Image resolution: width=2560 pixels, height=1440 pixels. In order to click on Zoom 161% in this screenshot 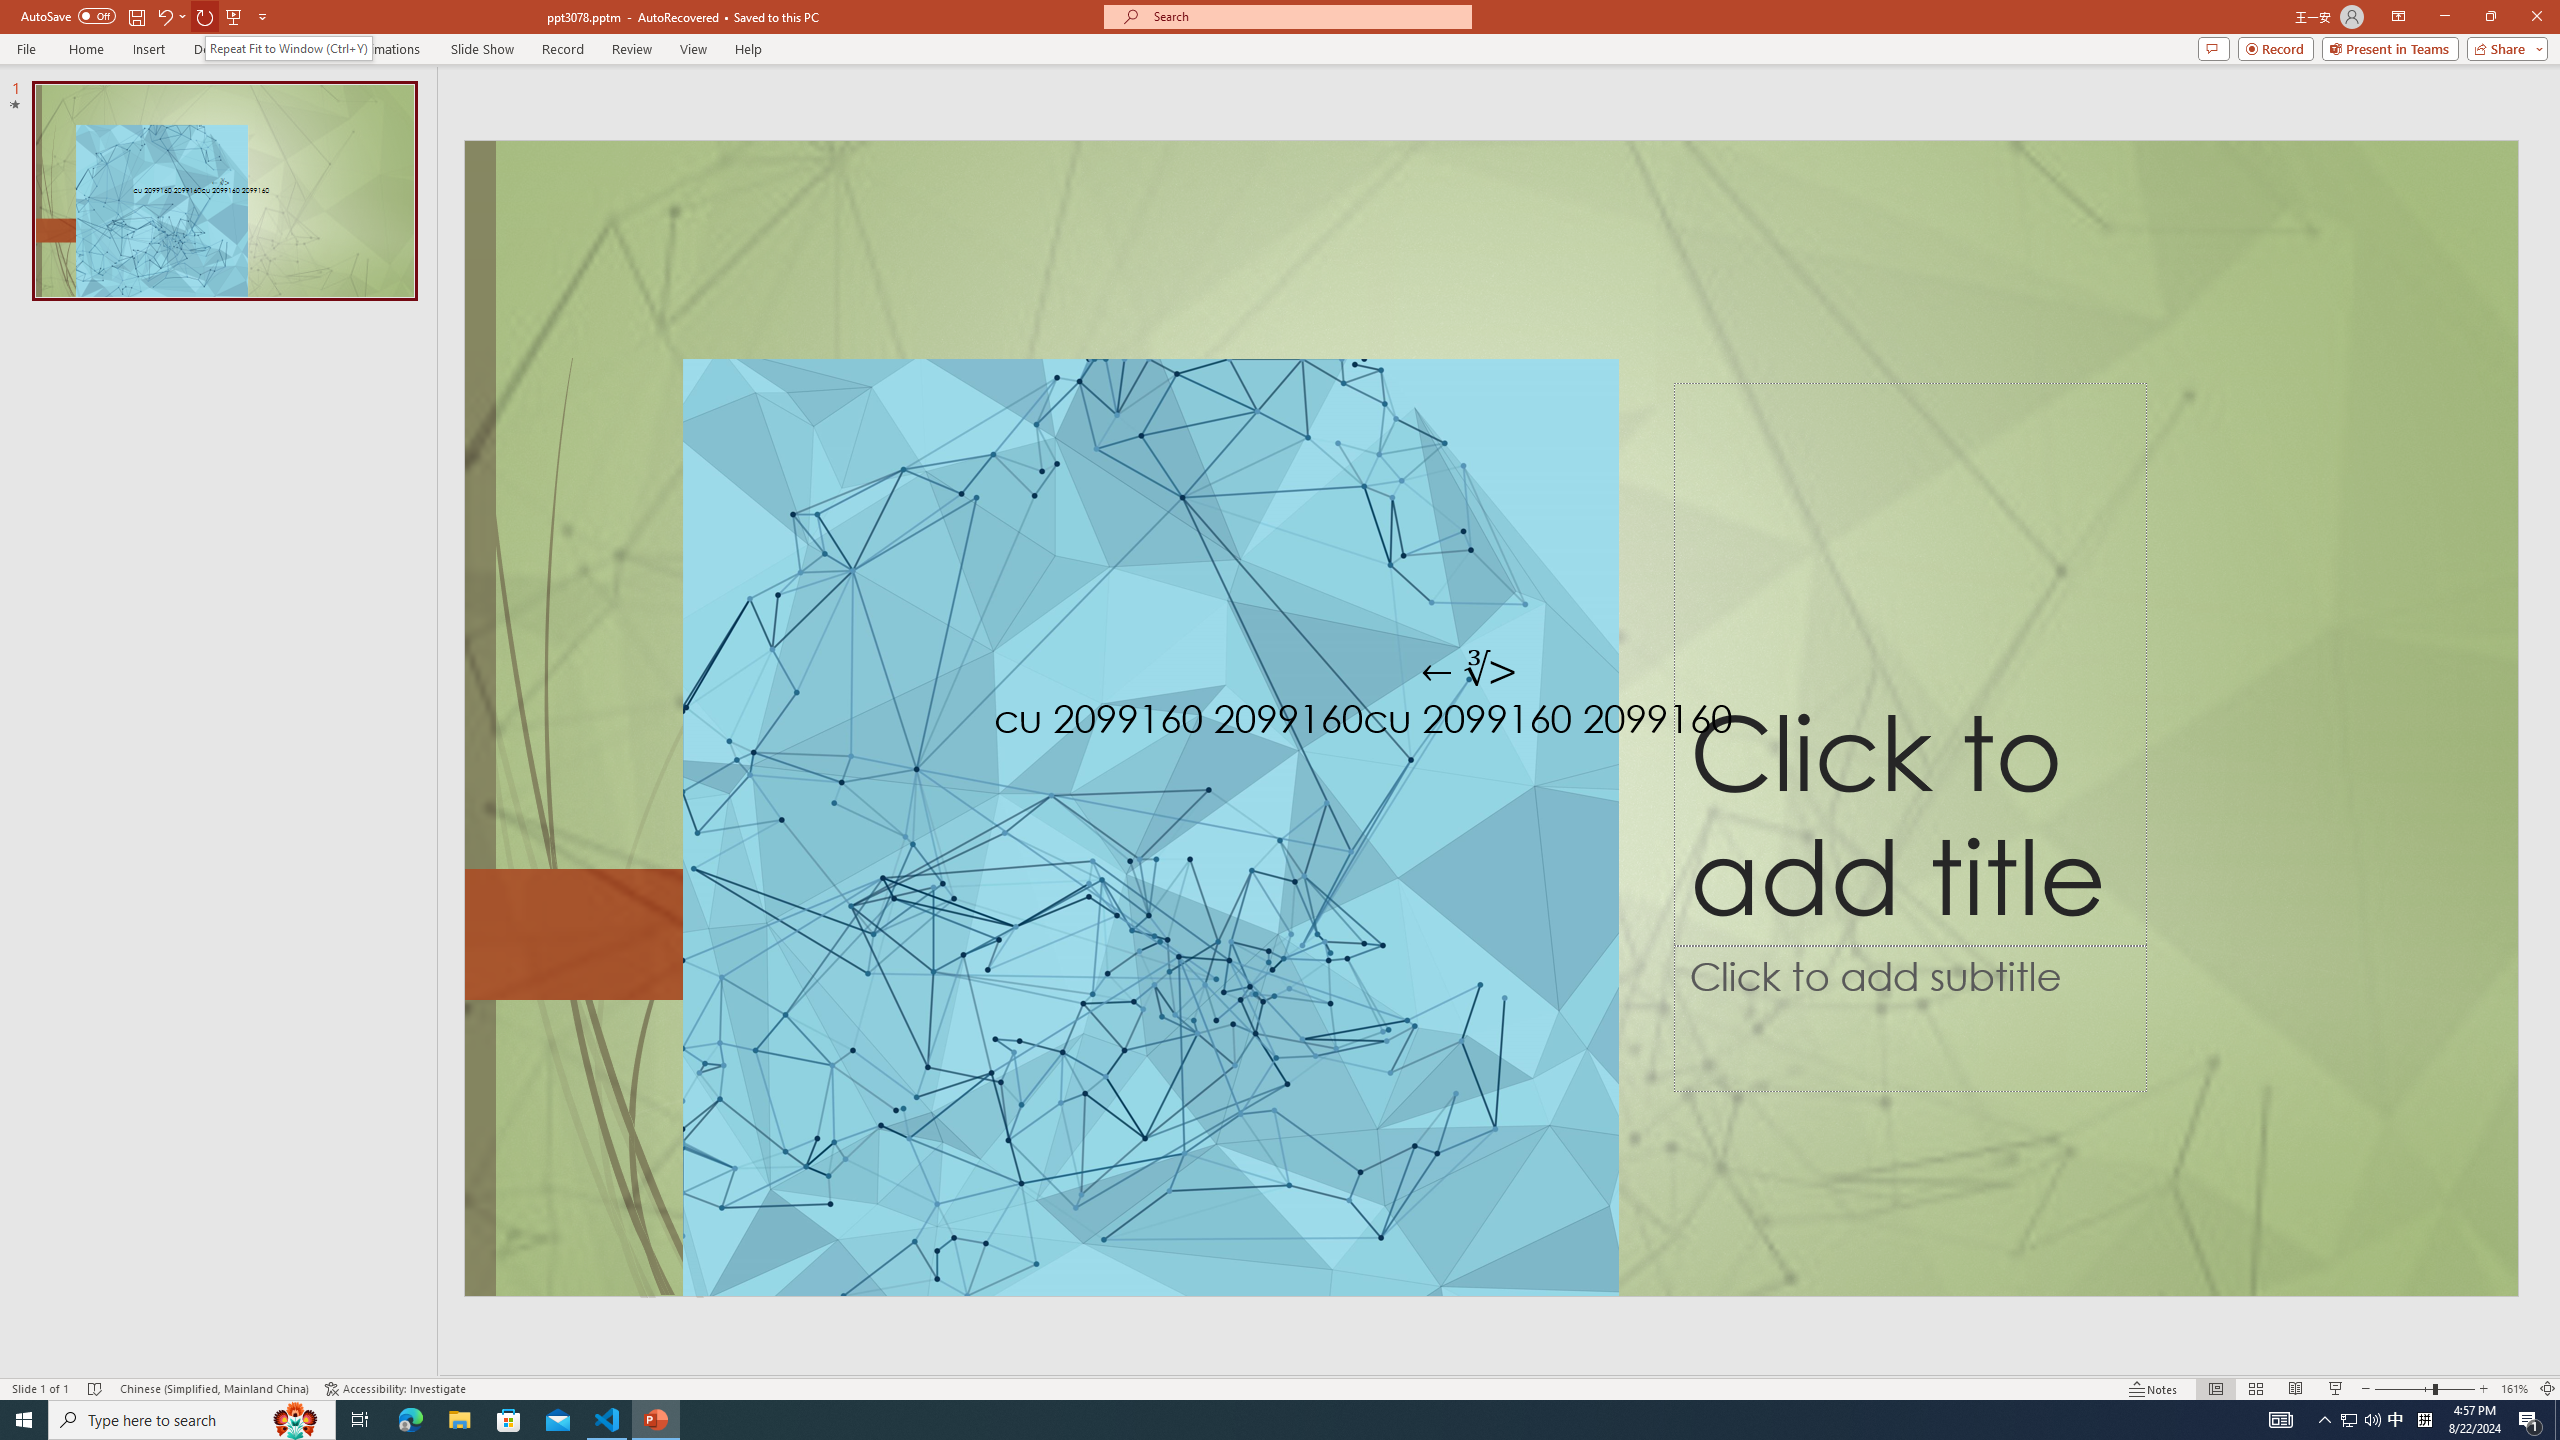, I will do `click(2514, 1389)`.